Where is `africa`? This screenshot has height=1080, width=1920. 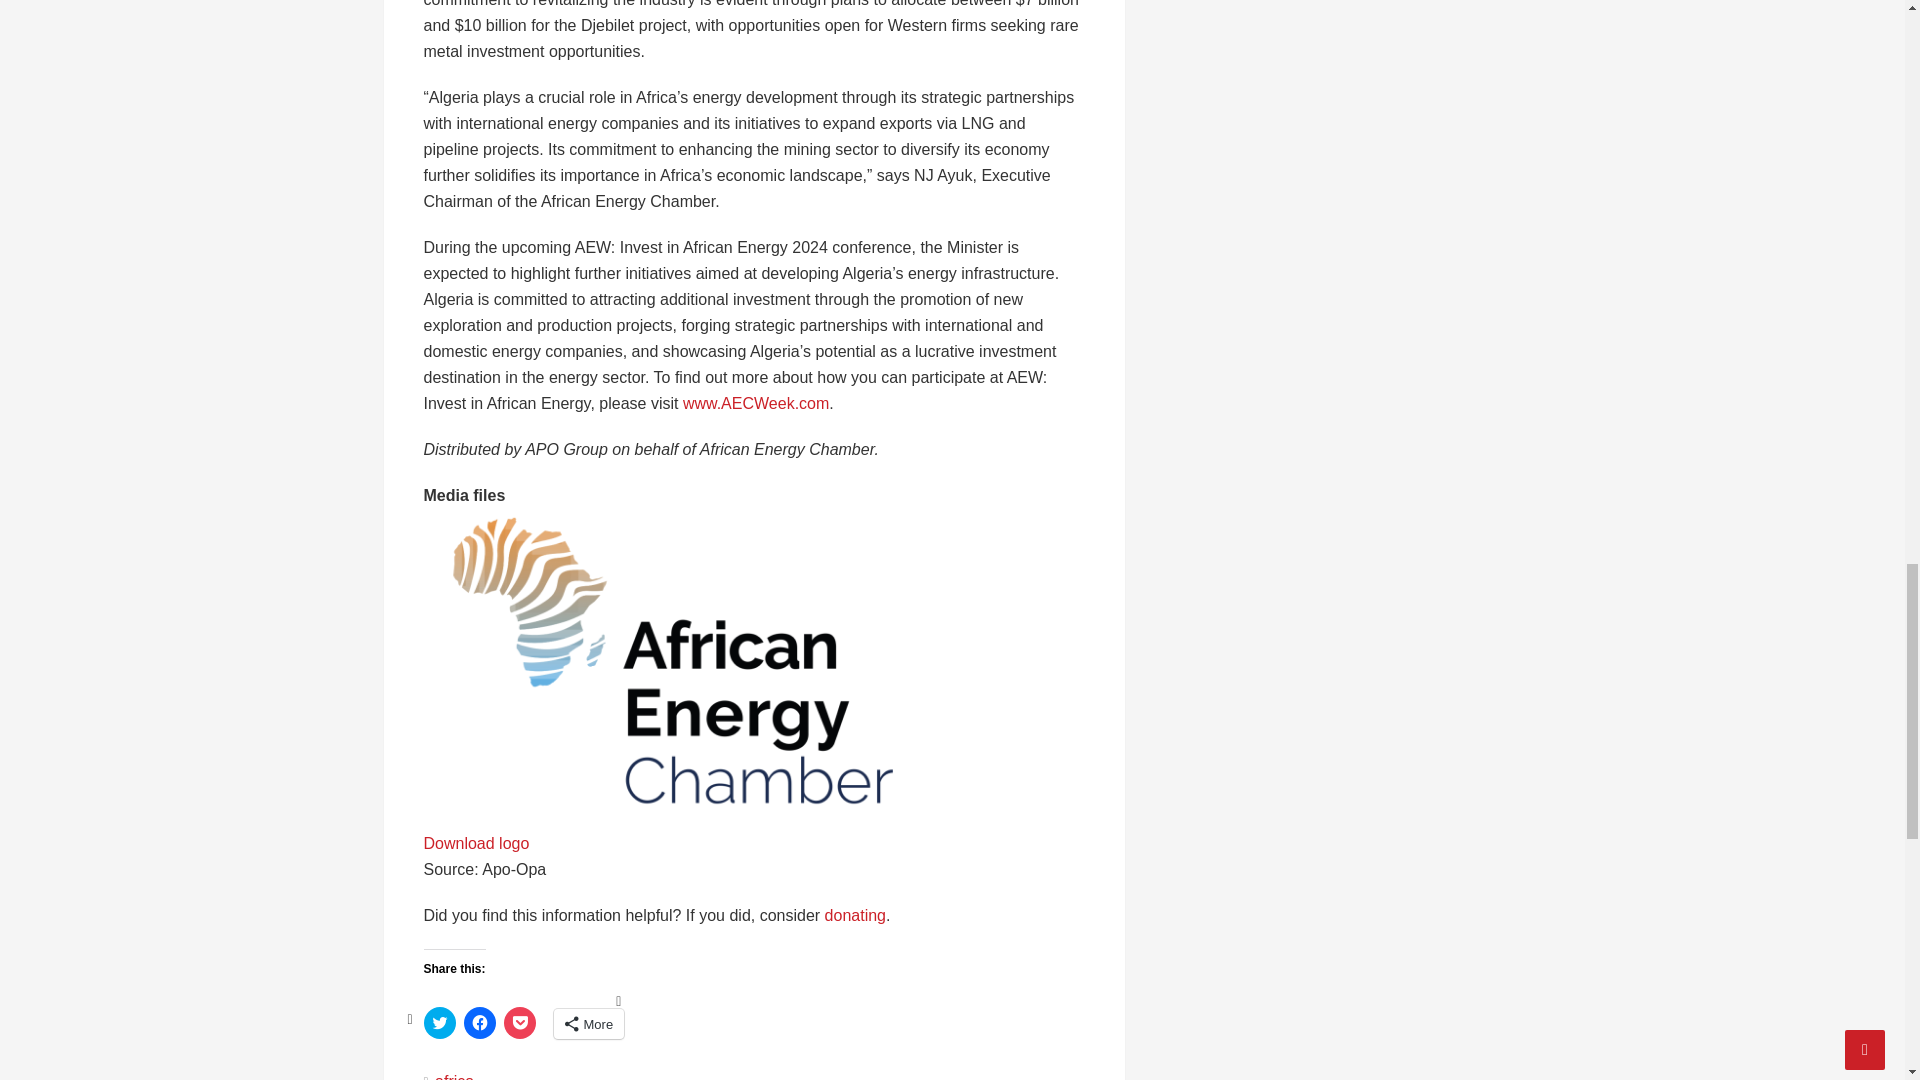 africa is located at coordinates (454, 1076).